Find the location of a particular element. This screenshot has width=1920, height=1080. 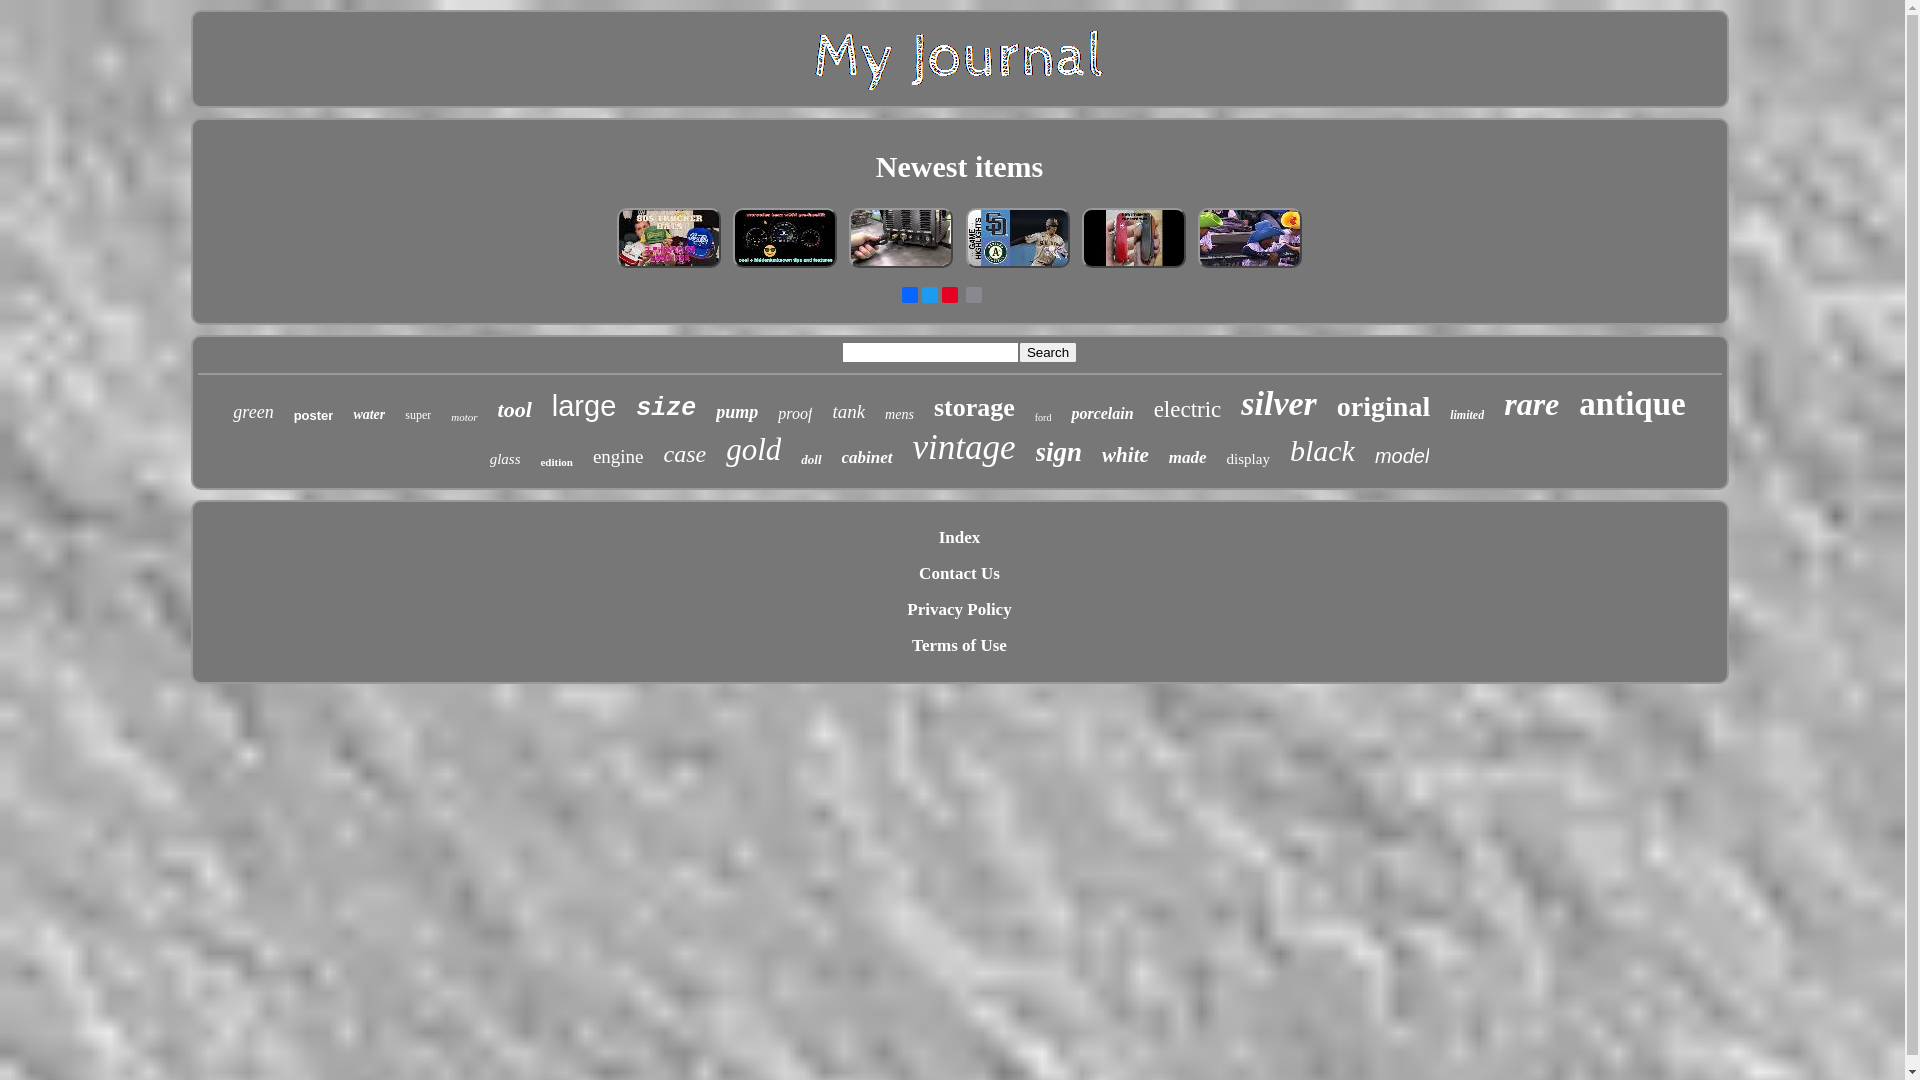

Privacy Policy is located at coordinates (959, 610).